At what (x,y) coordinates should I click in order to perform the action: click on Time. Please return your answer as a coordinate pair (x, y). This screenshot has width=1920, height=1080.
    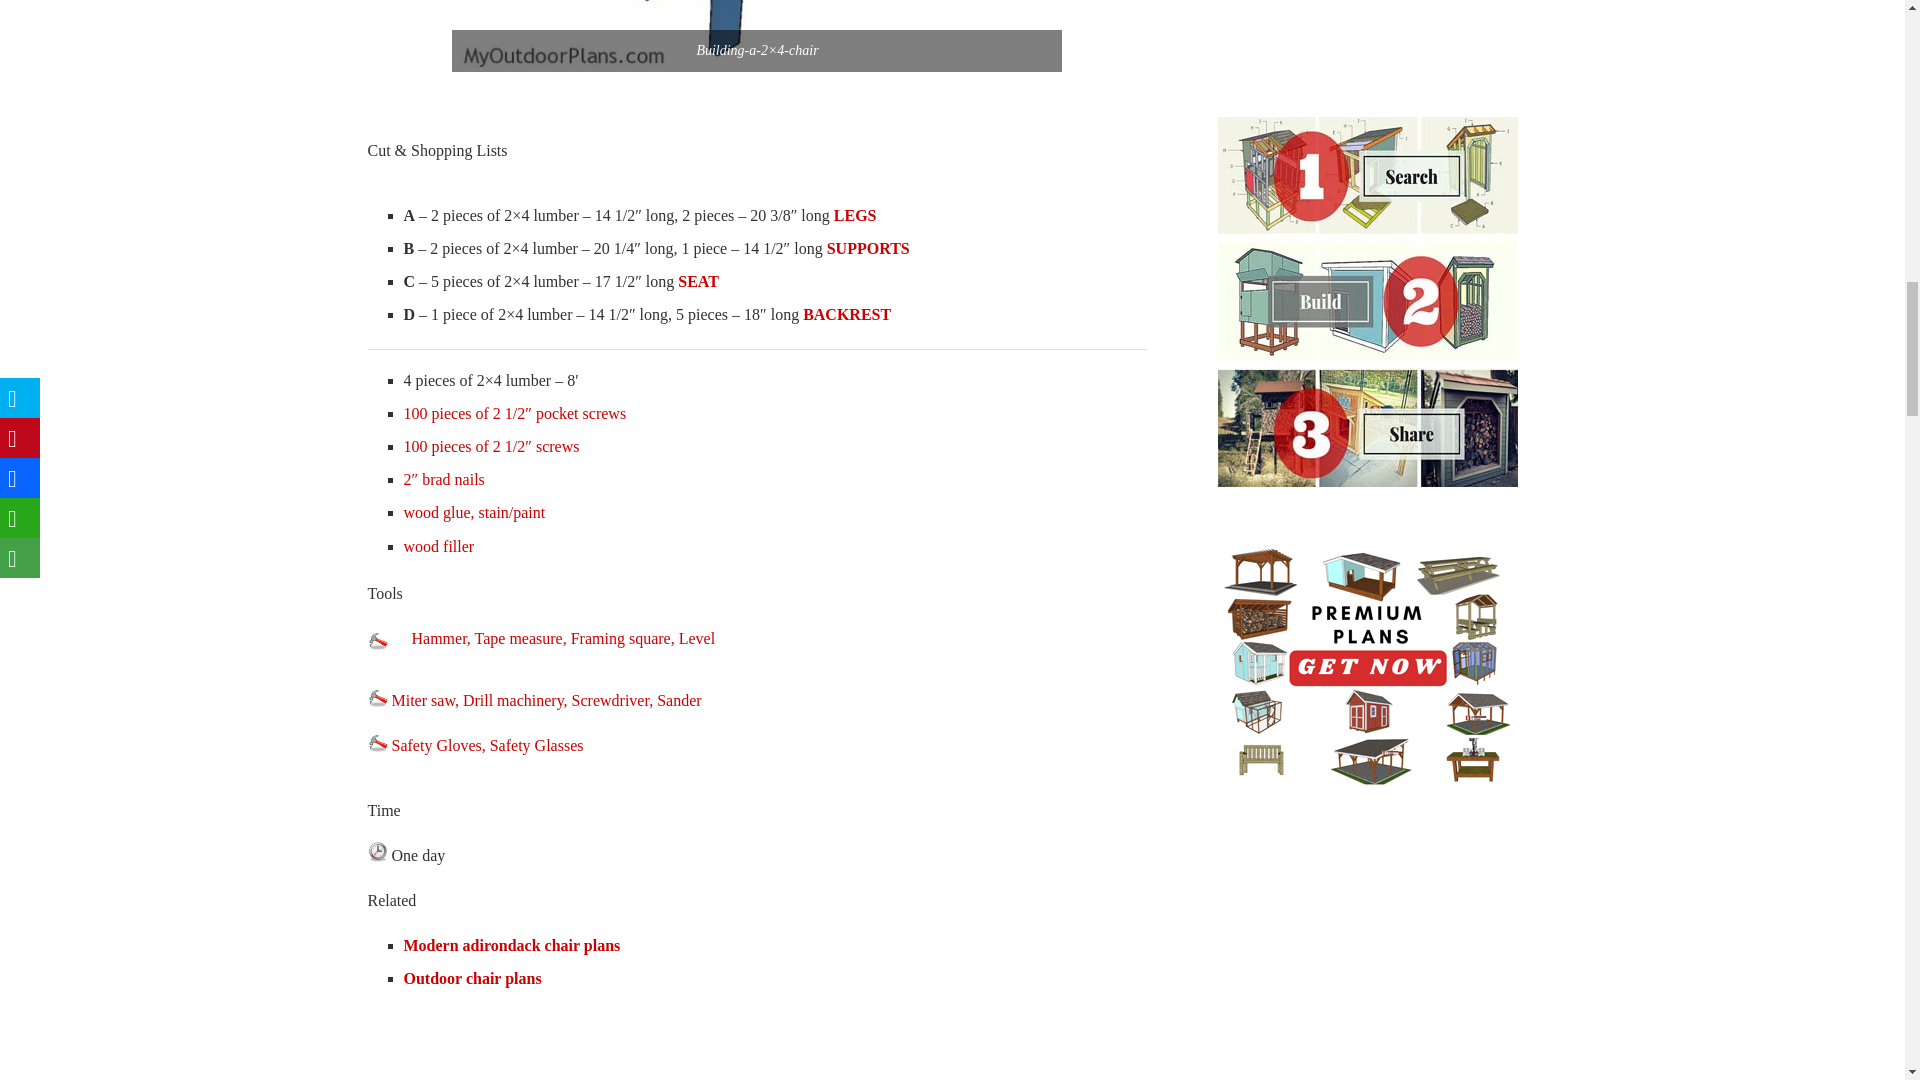
    Looking at the image, I should click on (378, 852).